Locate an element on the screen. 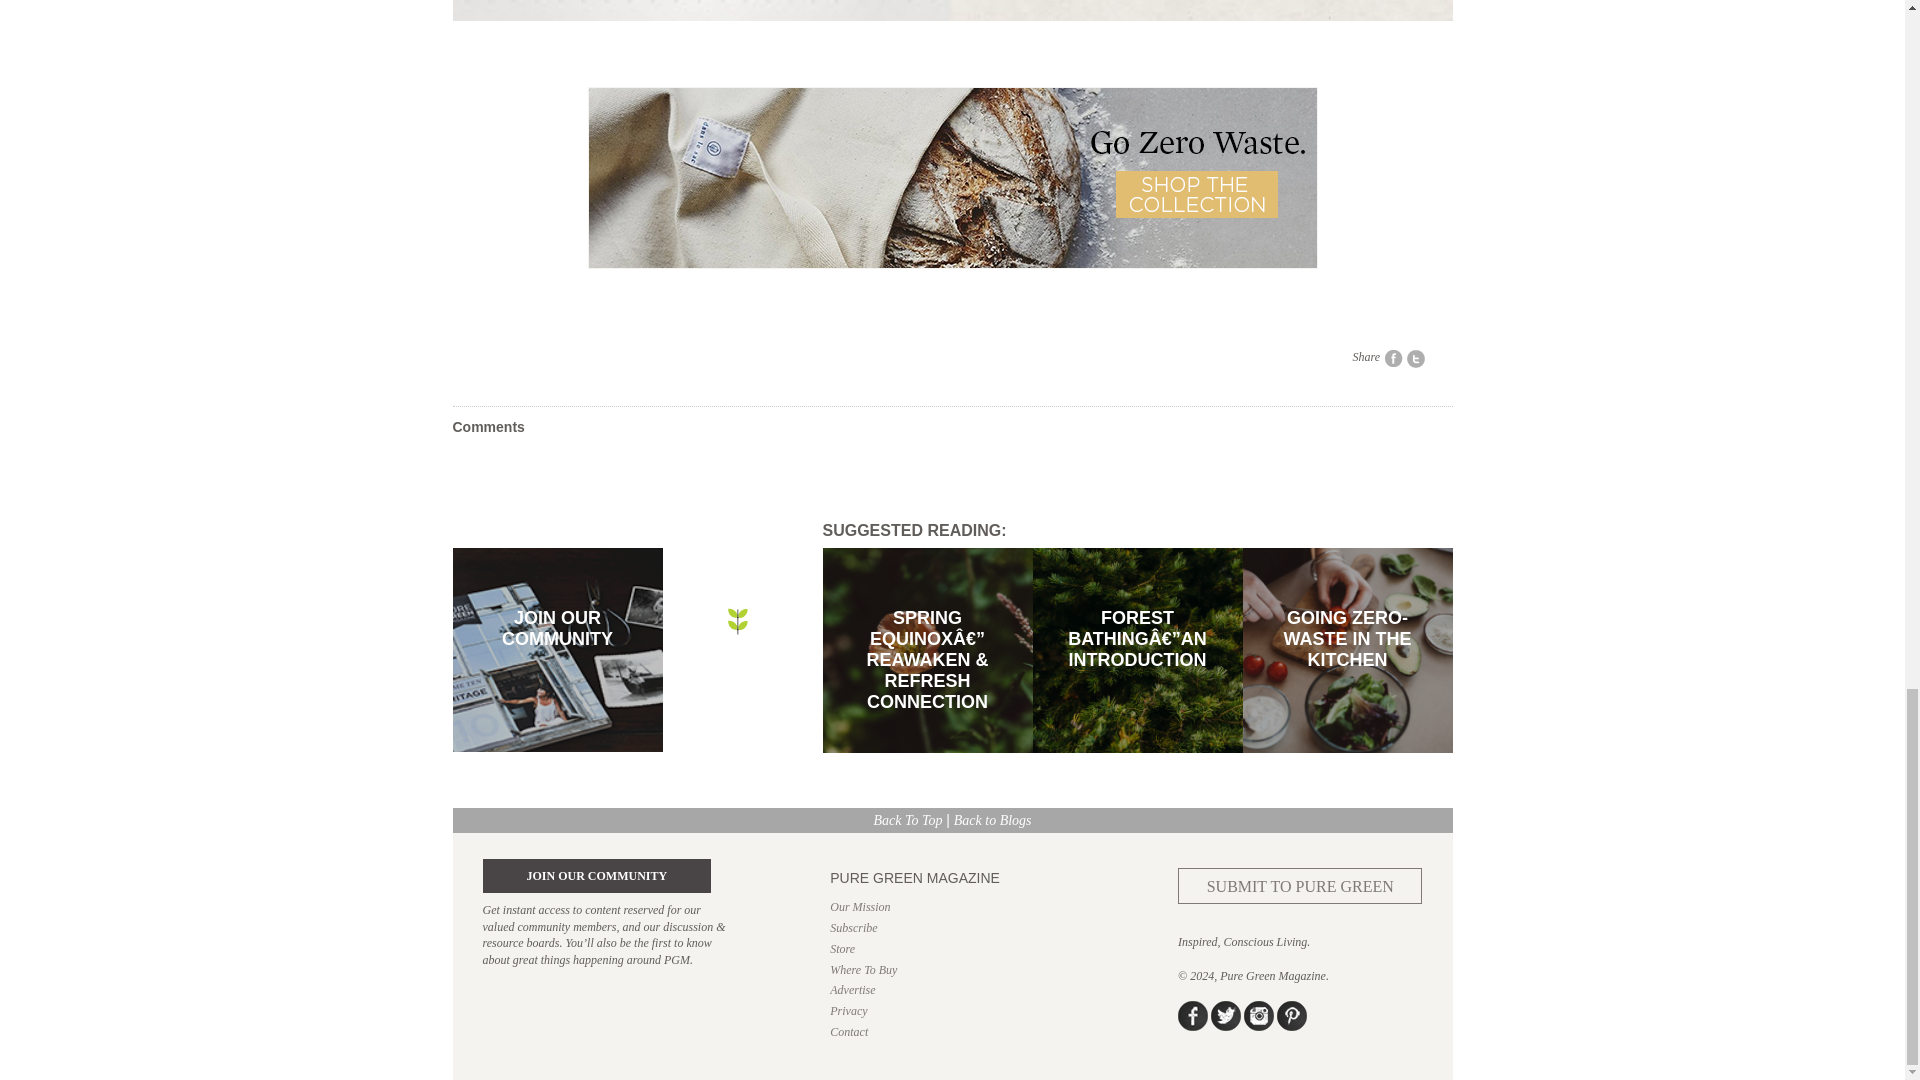  Contact is located at coordinates (951, 1032).